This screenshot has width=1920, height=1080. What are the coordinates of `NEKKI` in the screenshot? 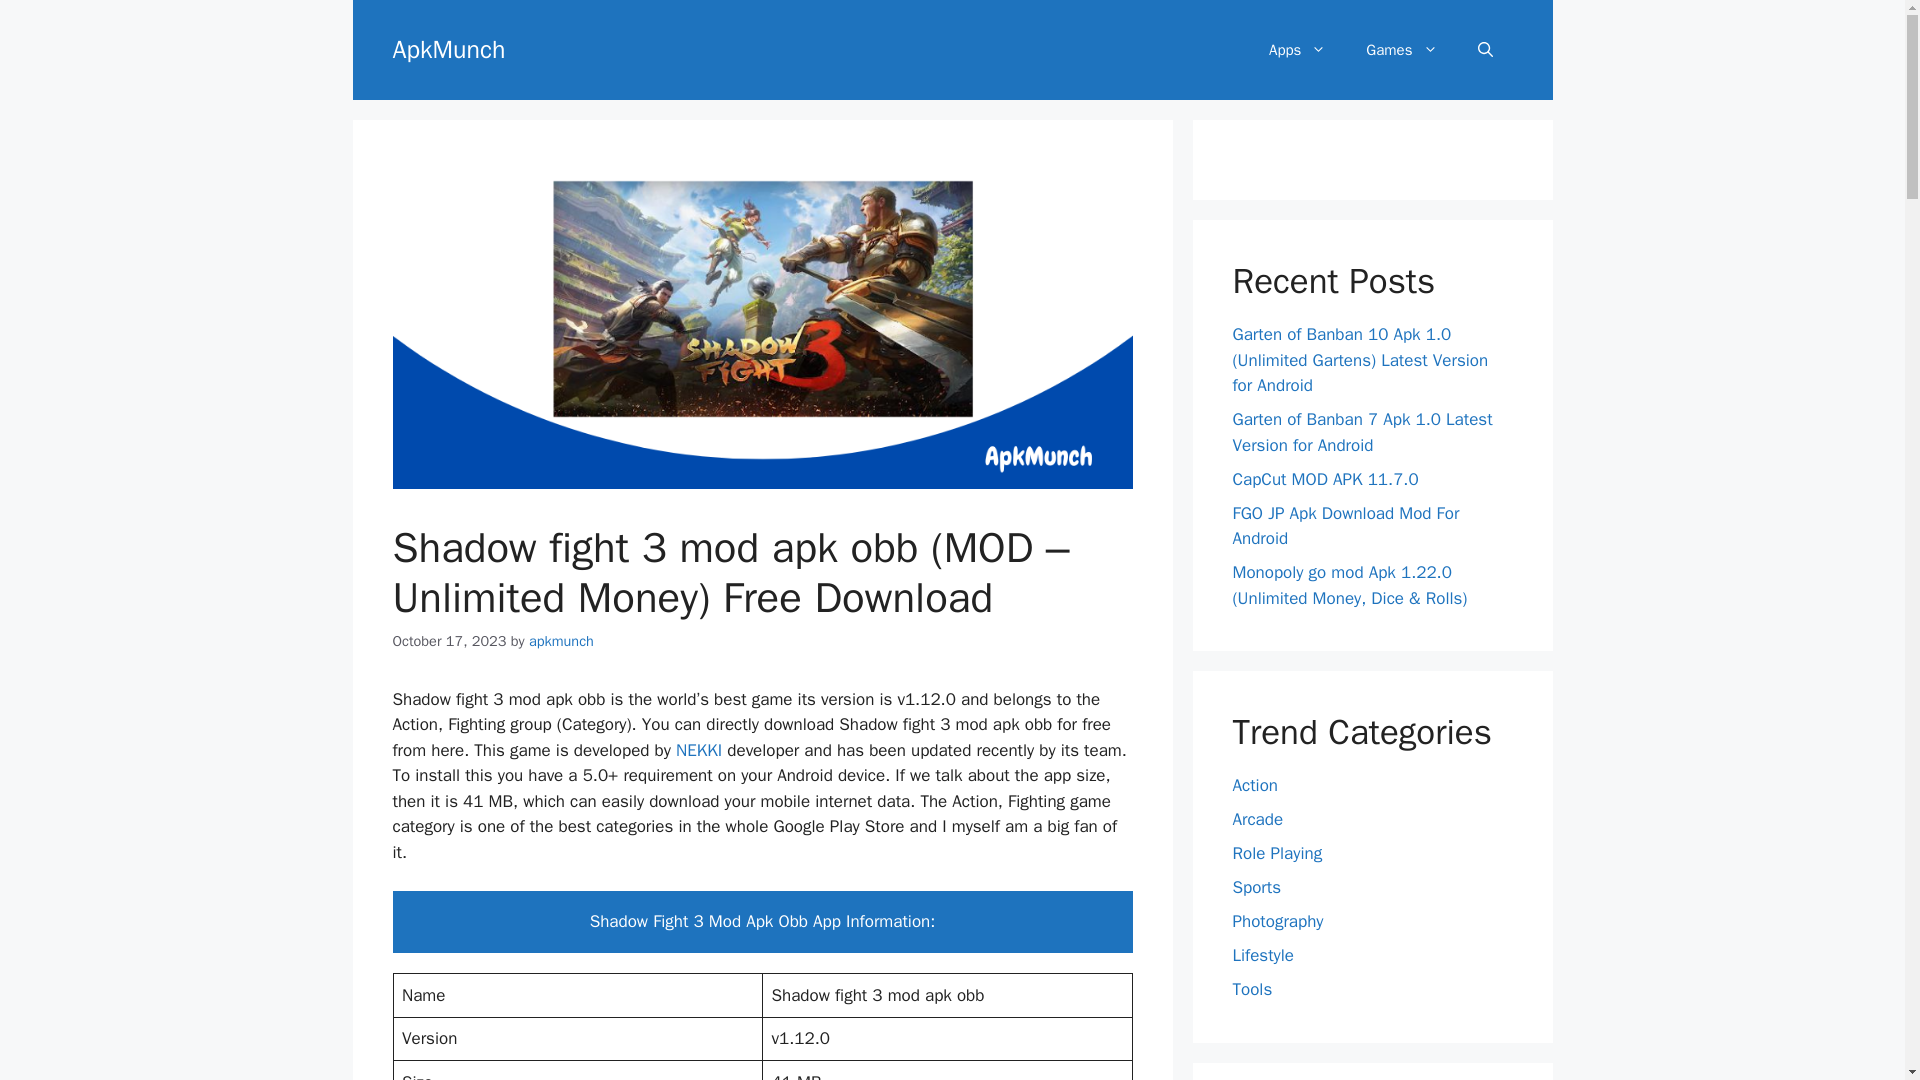 It's located at (698, 750).